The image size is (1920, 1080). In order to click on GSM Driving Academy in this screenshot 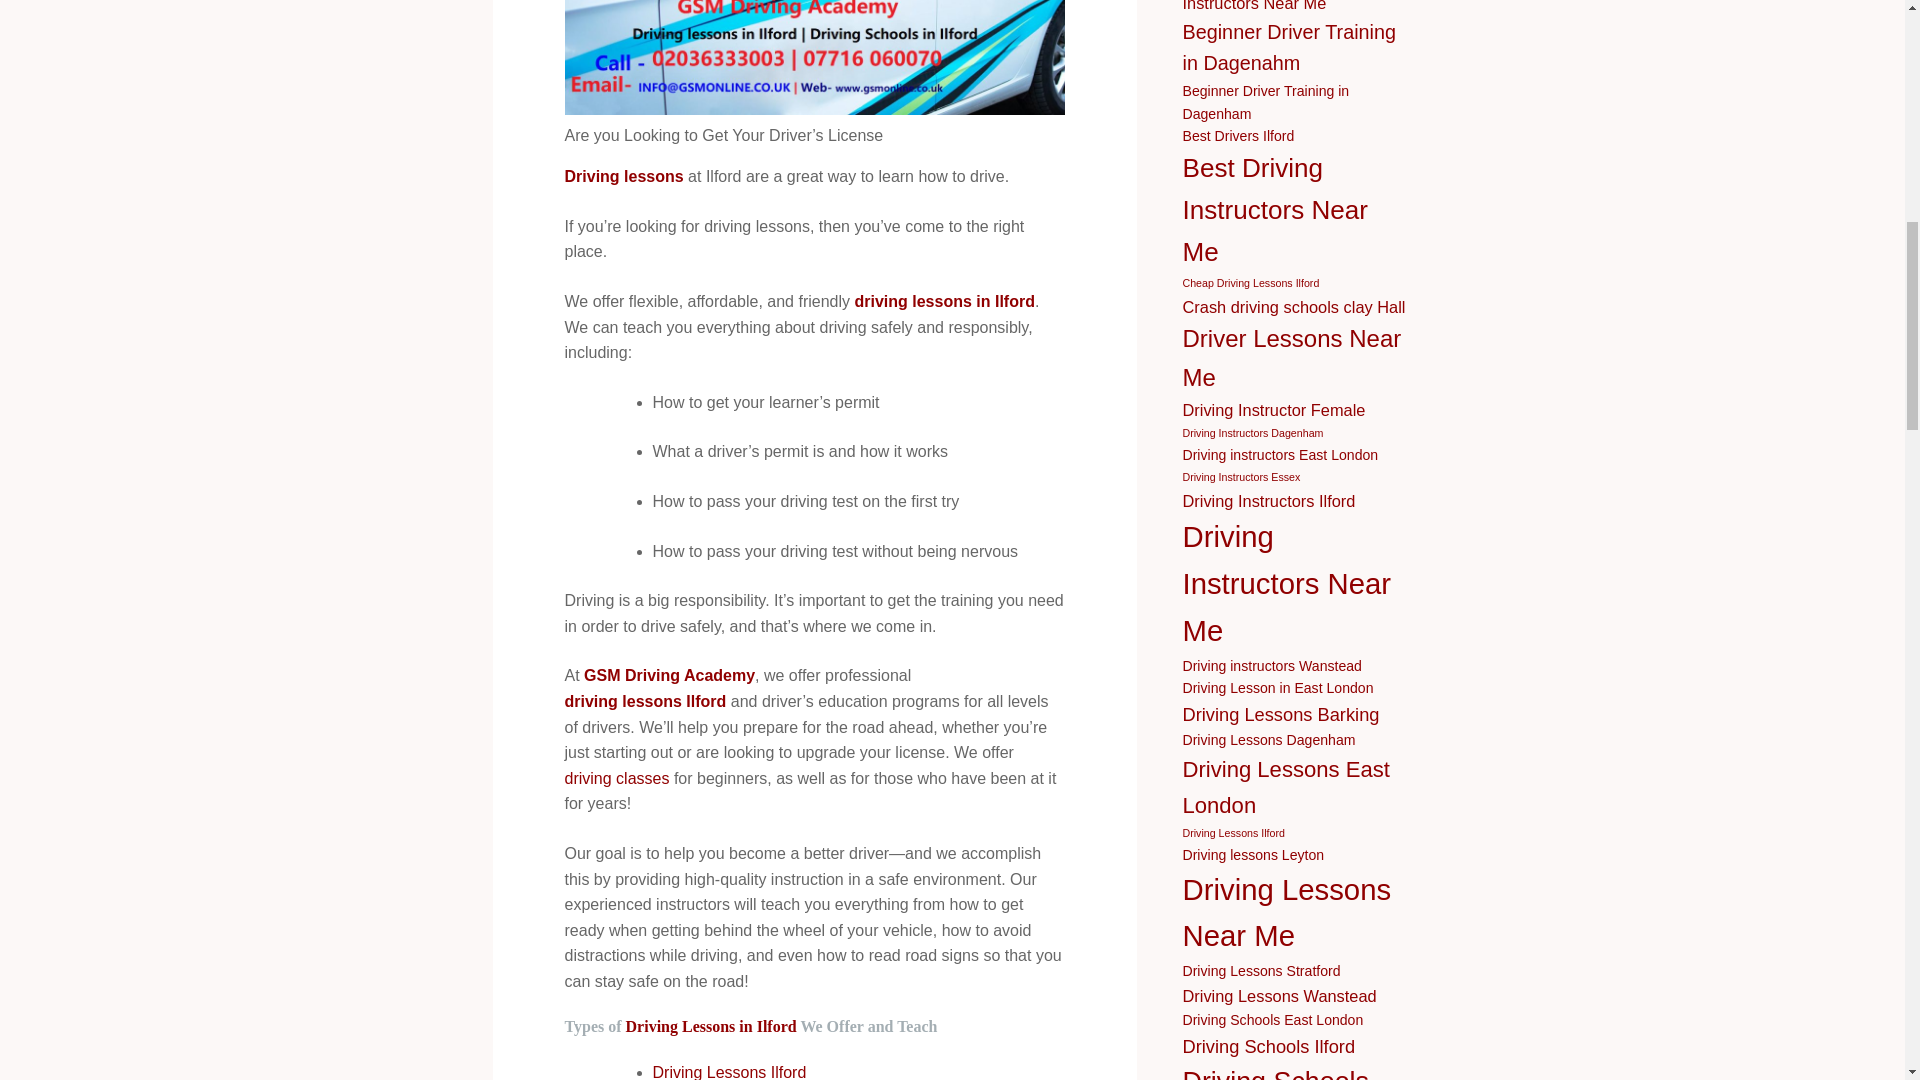, I will do `click(668, 676)`.